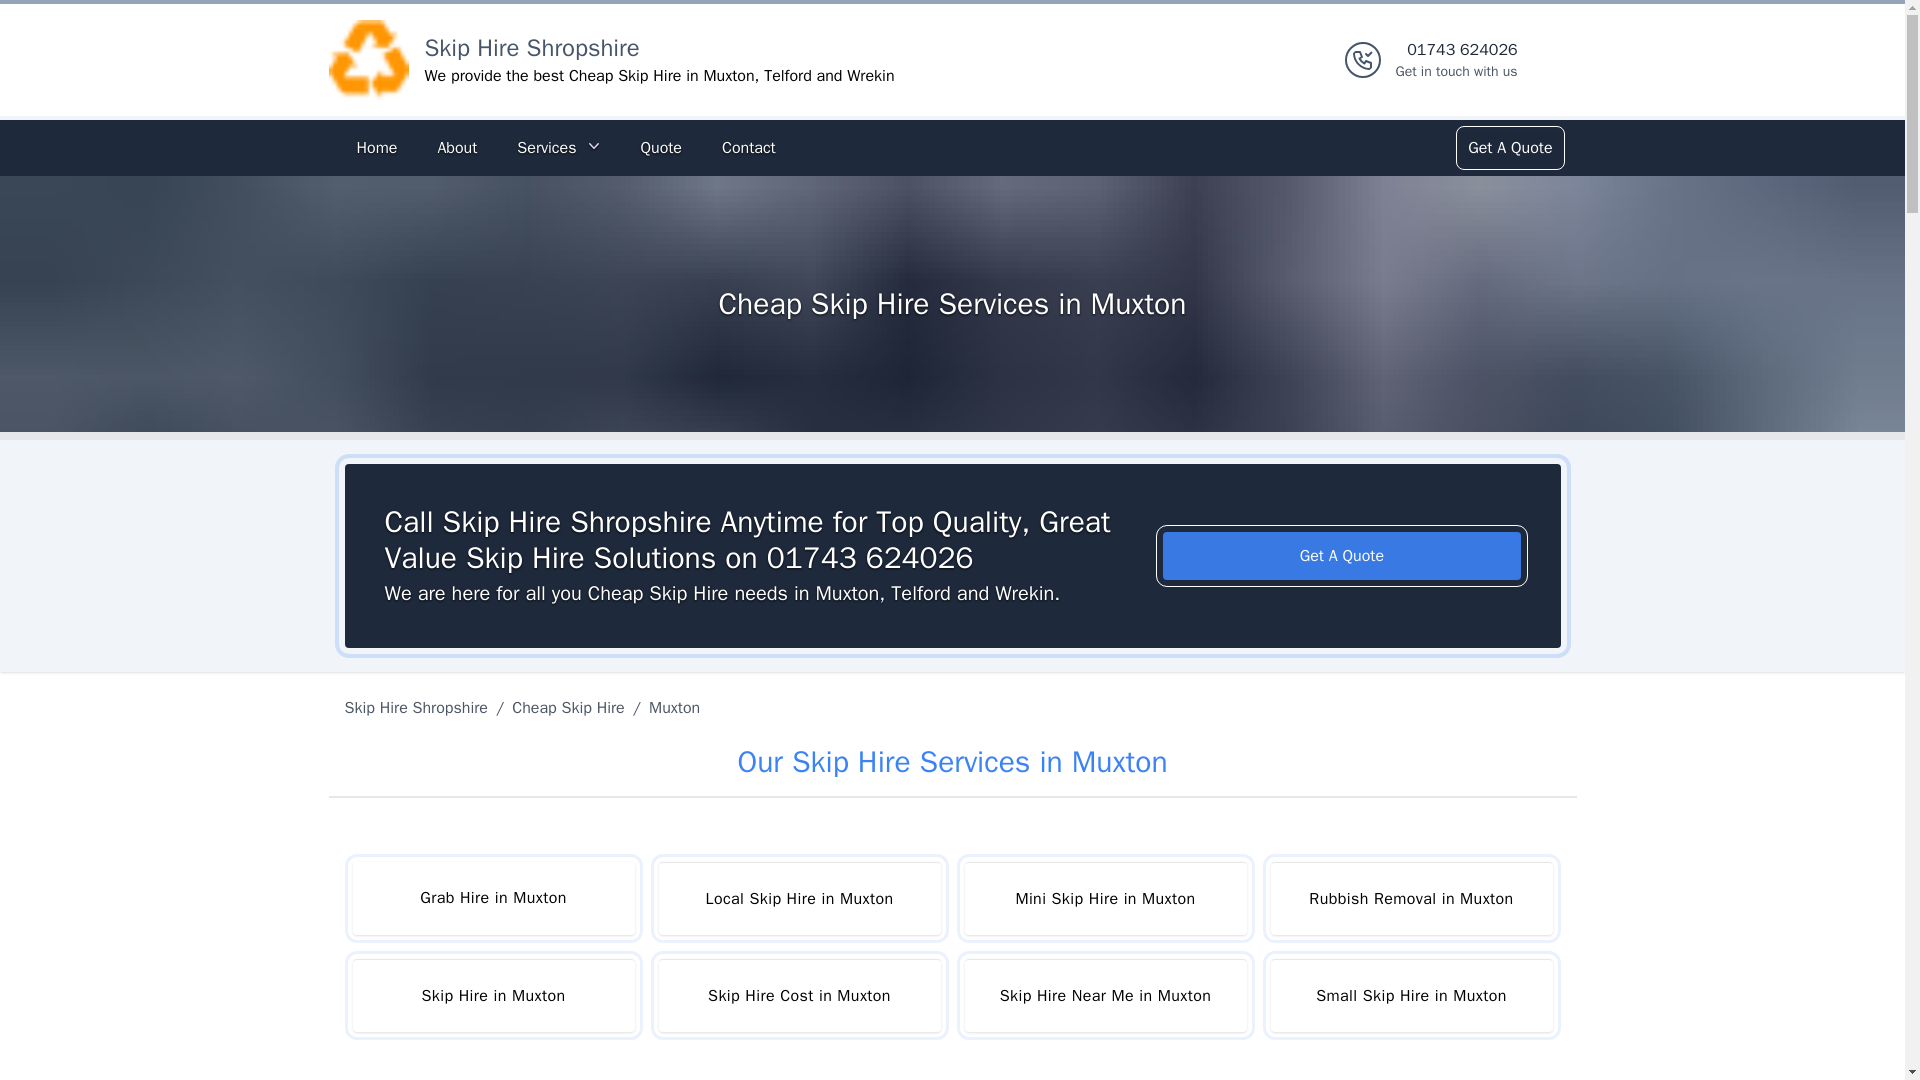  I want to click on Skip Hire Near Me in Muxton, so click(1104, 996).